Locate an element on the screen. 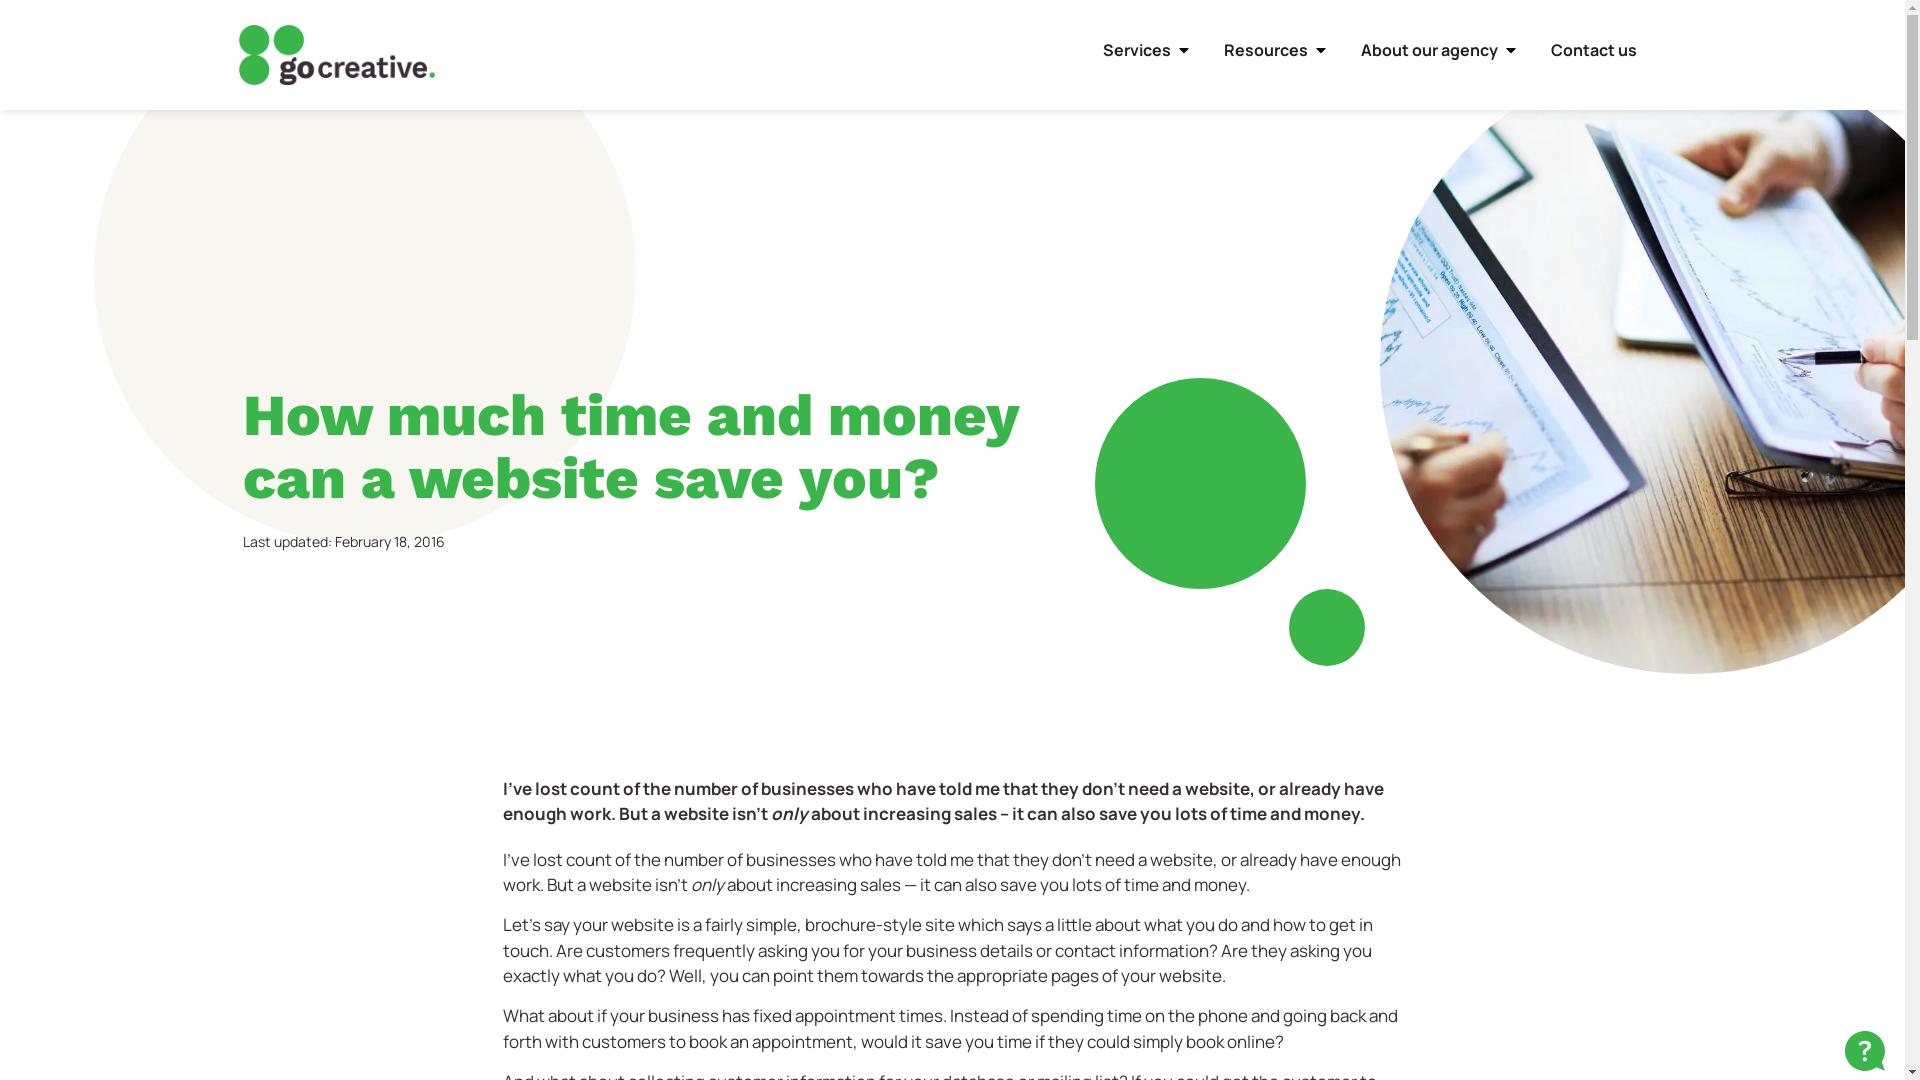  Resources is located at coordinates (1266, 50).